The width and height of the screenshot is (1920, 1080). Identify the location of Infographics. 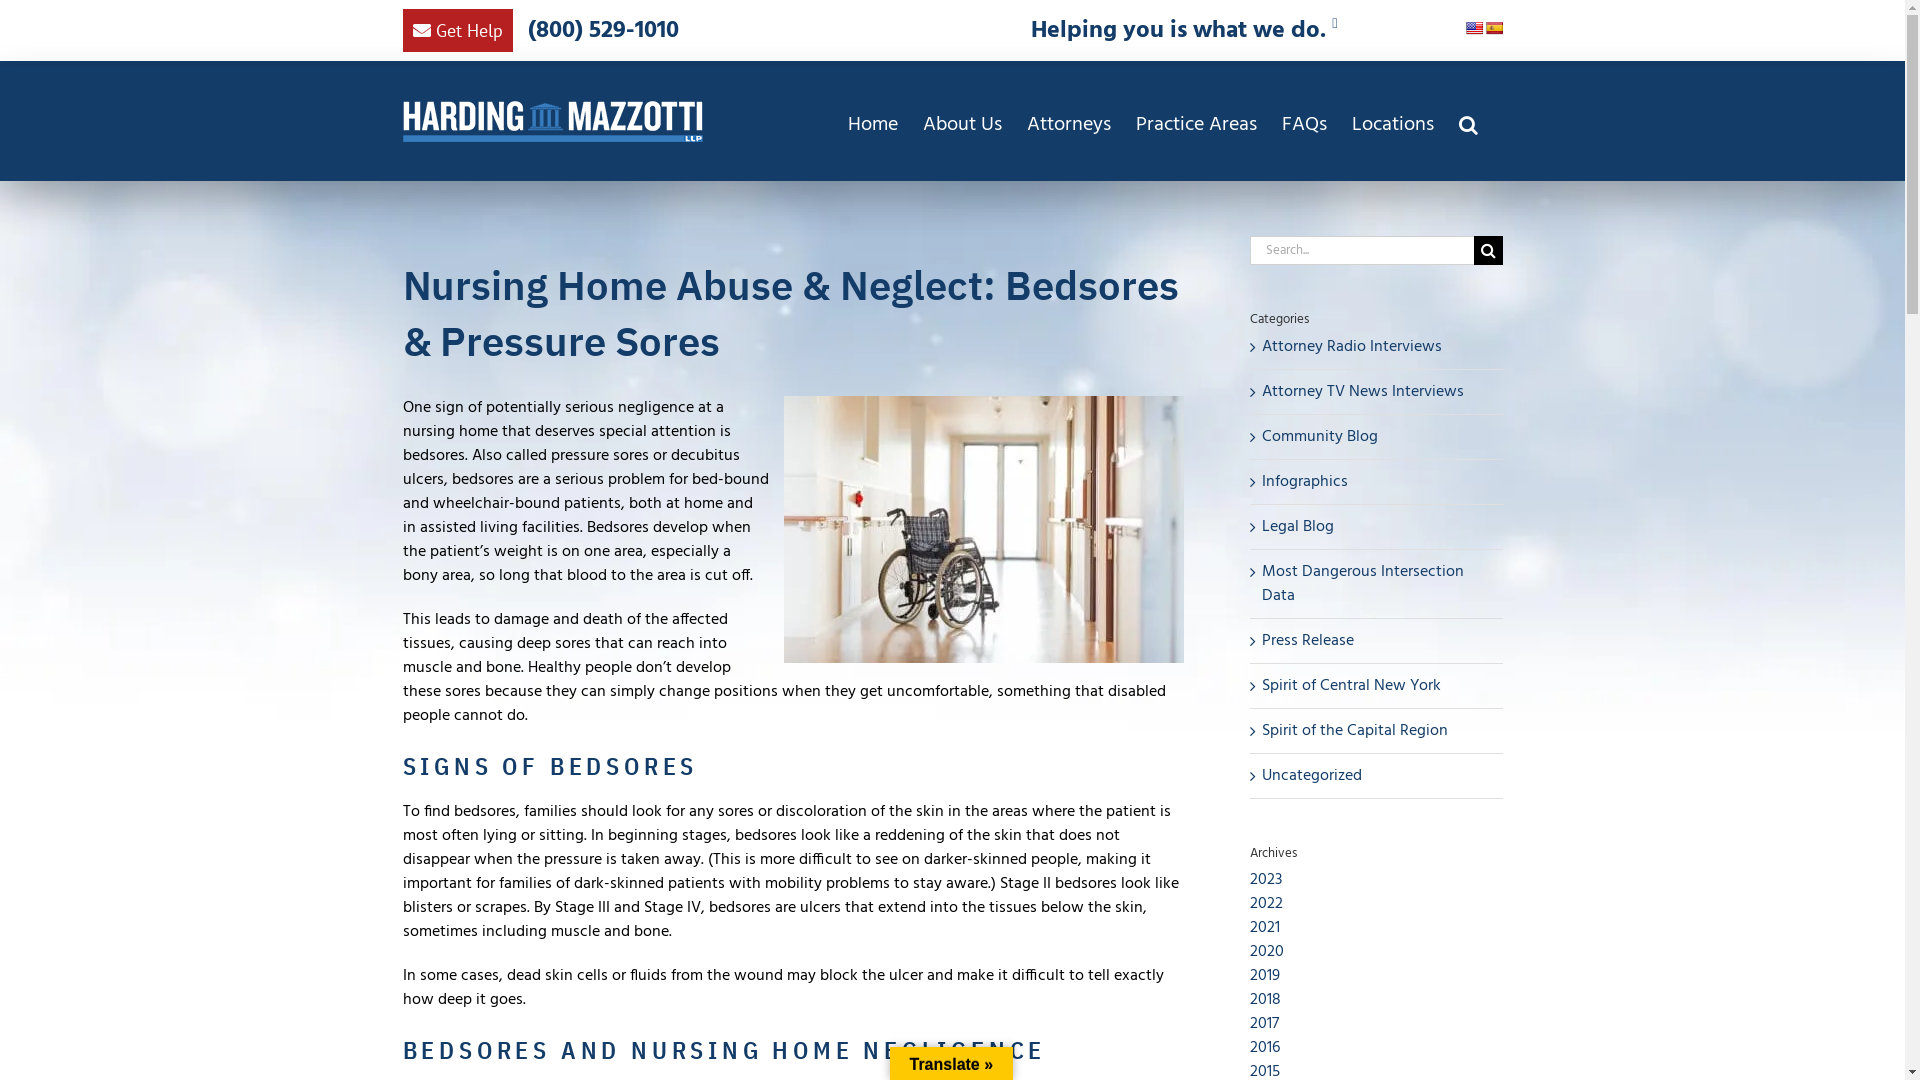
(1378, 482).